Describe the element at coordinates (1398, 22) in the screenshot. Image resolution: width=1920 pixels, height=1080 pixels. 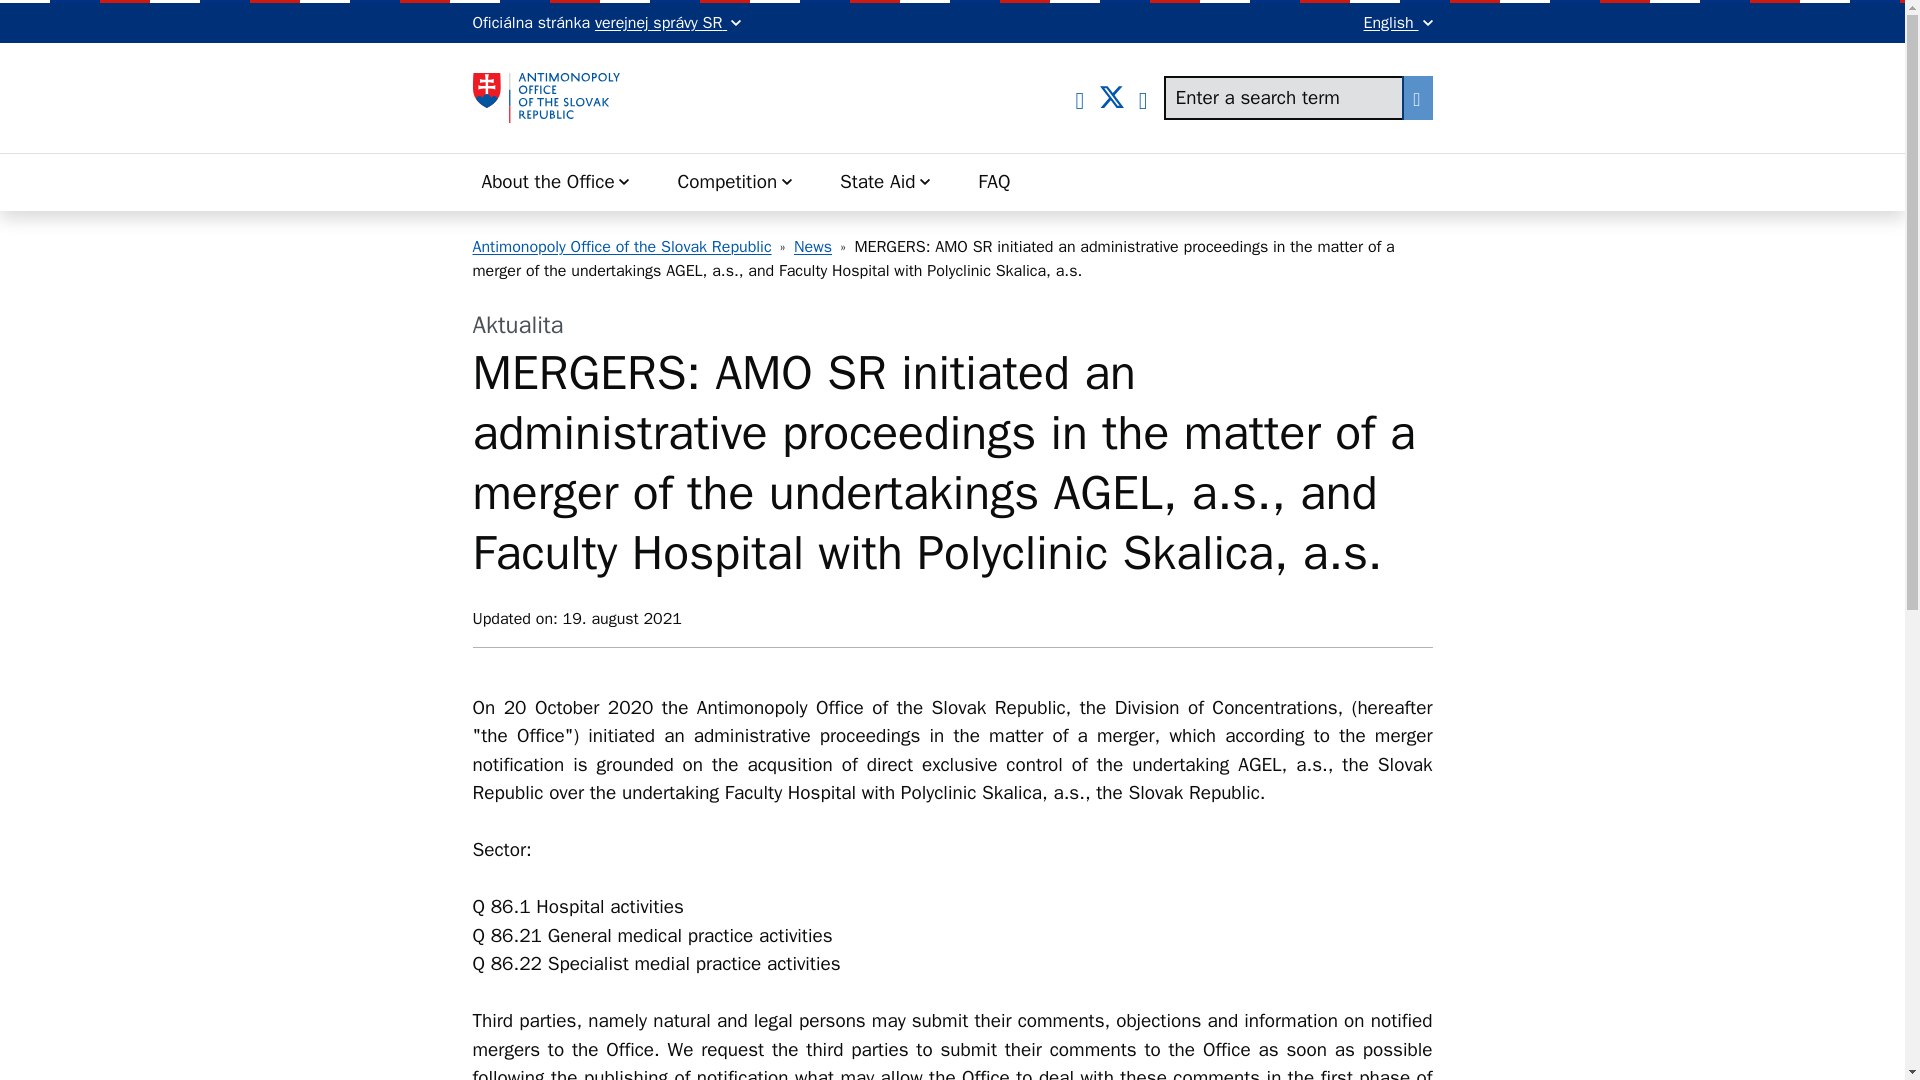
I see `English` at that location.